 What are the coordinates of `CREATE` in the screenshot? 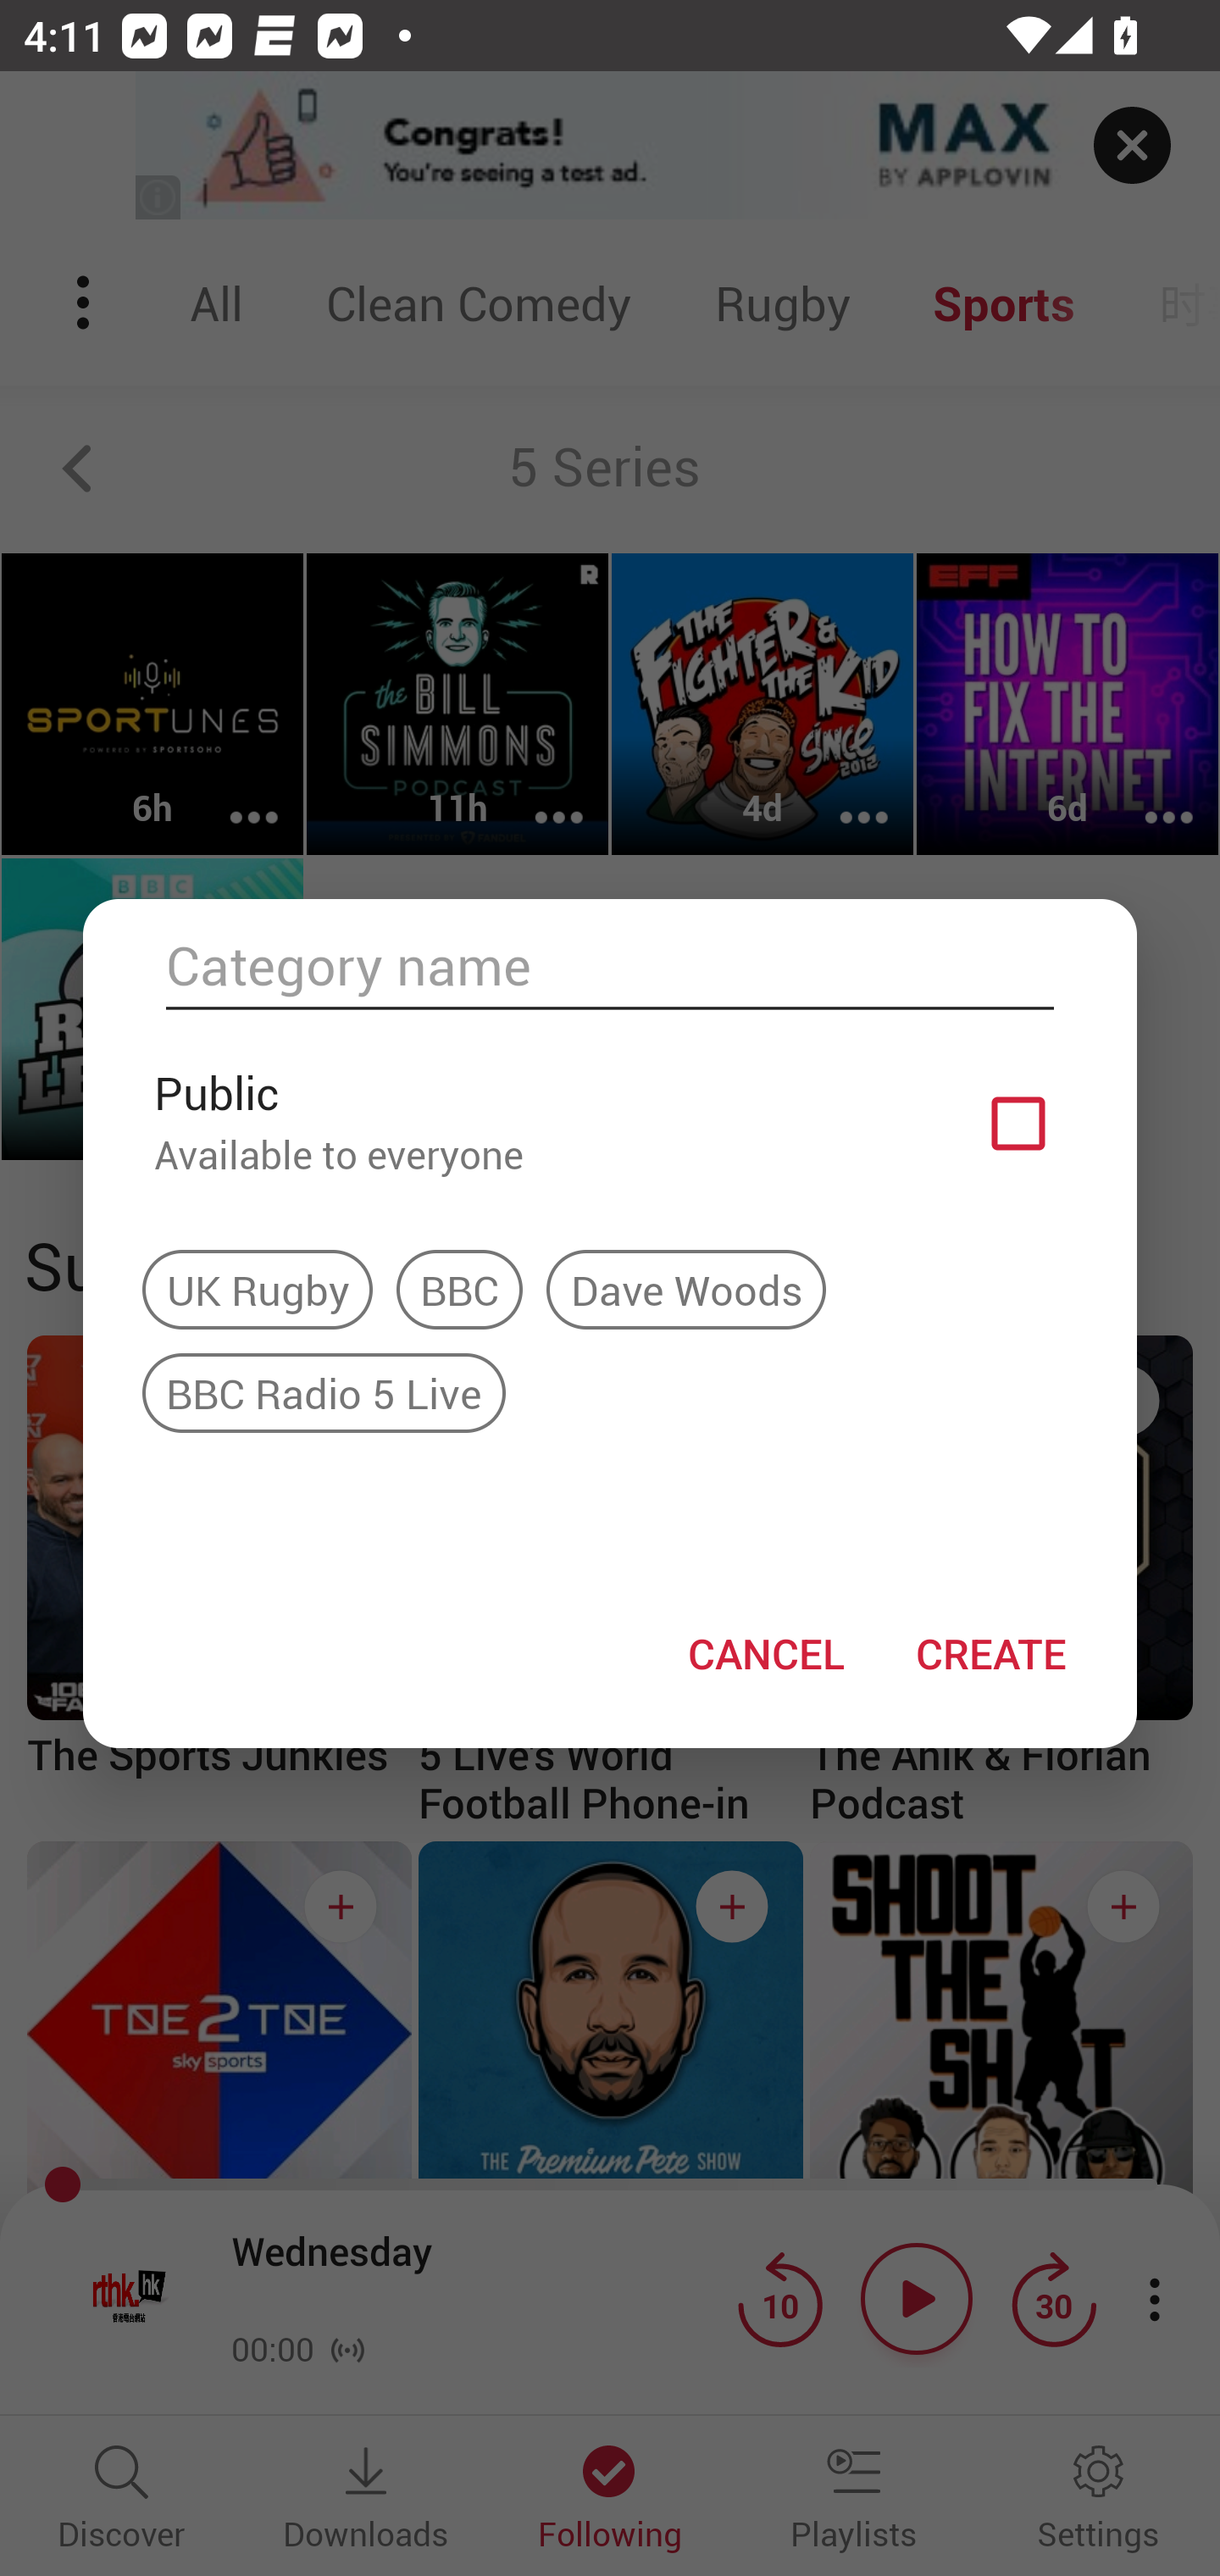 It's located at (990, 1652).